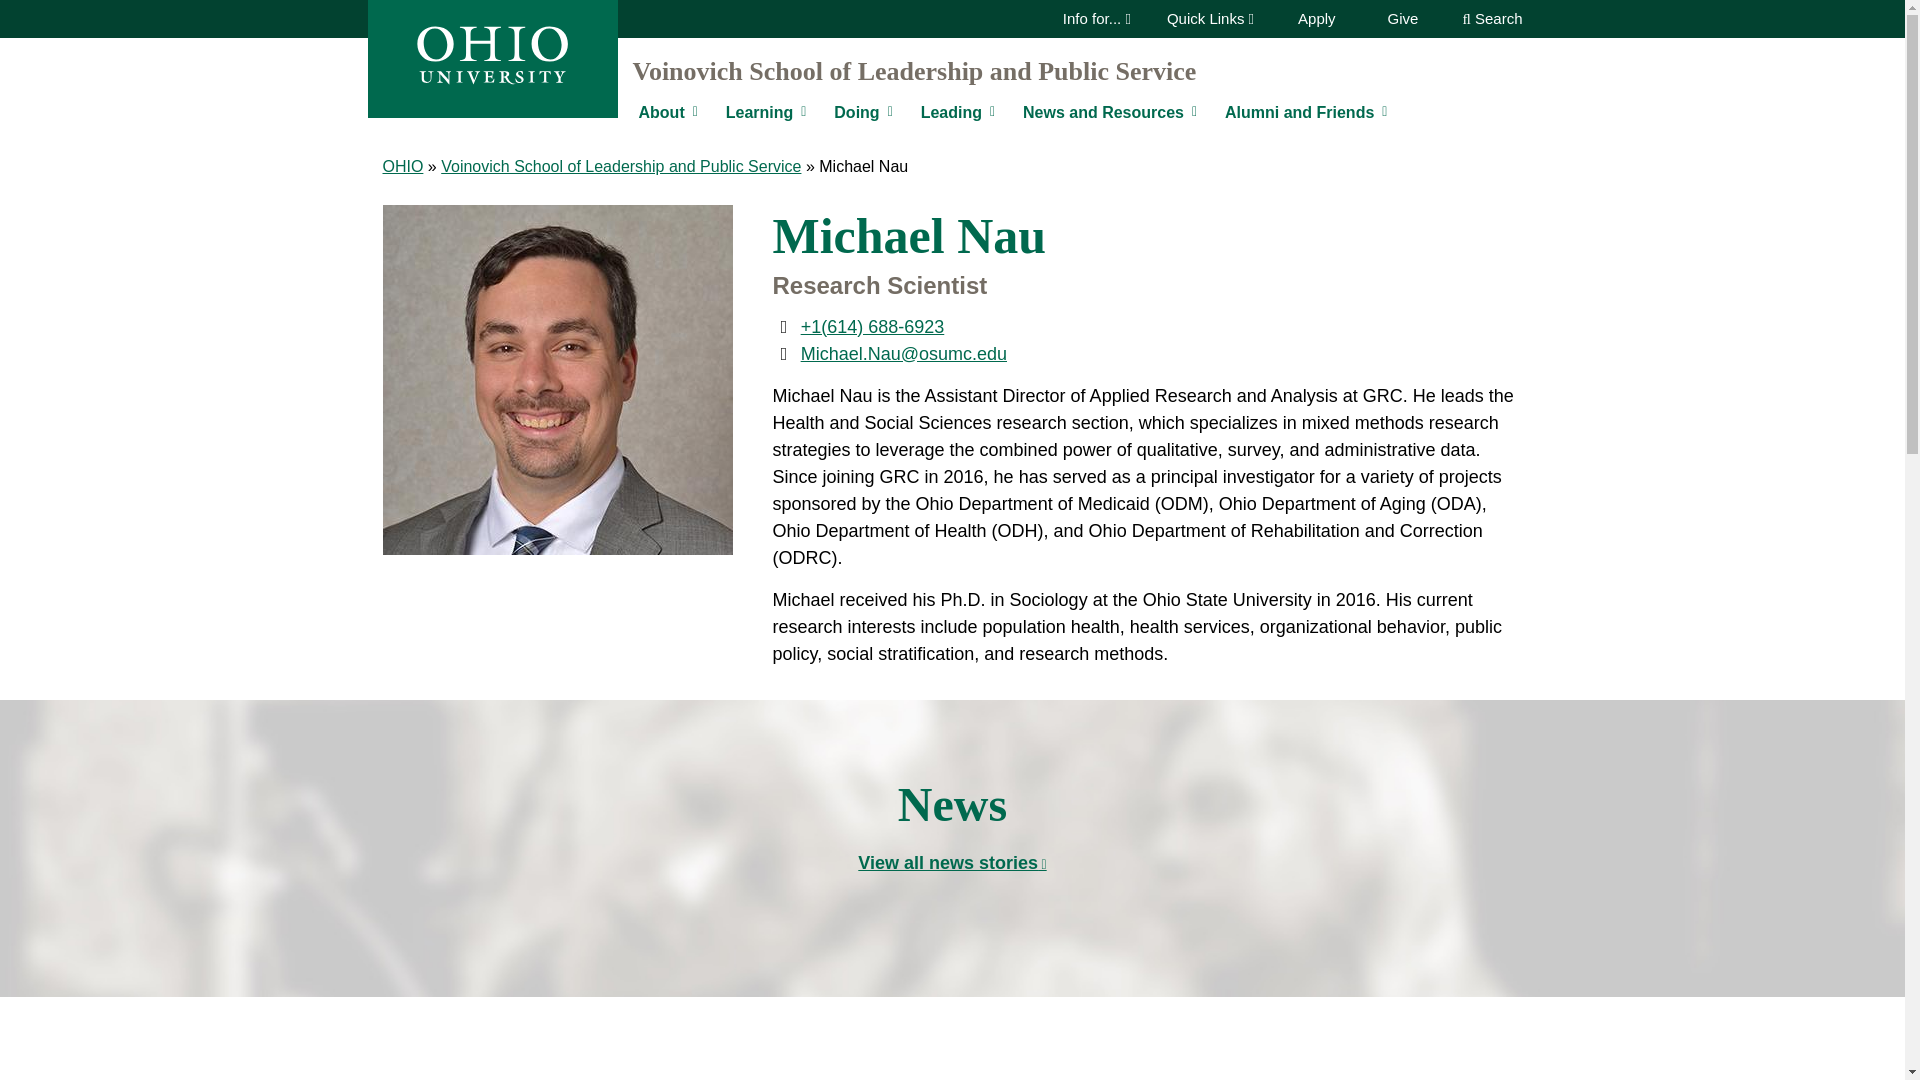  Describe the element at coordinates (1317, 18) in the screenshot. I see `Apply` at that location.